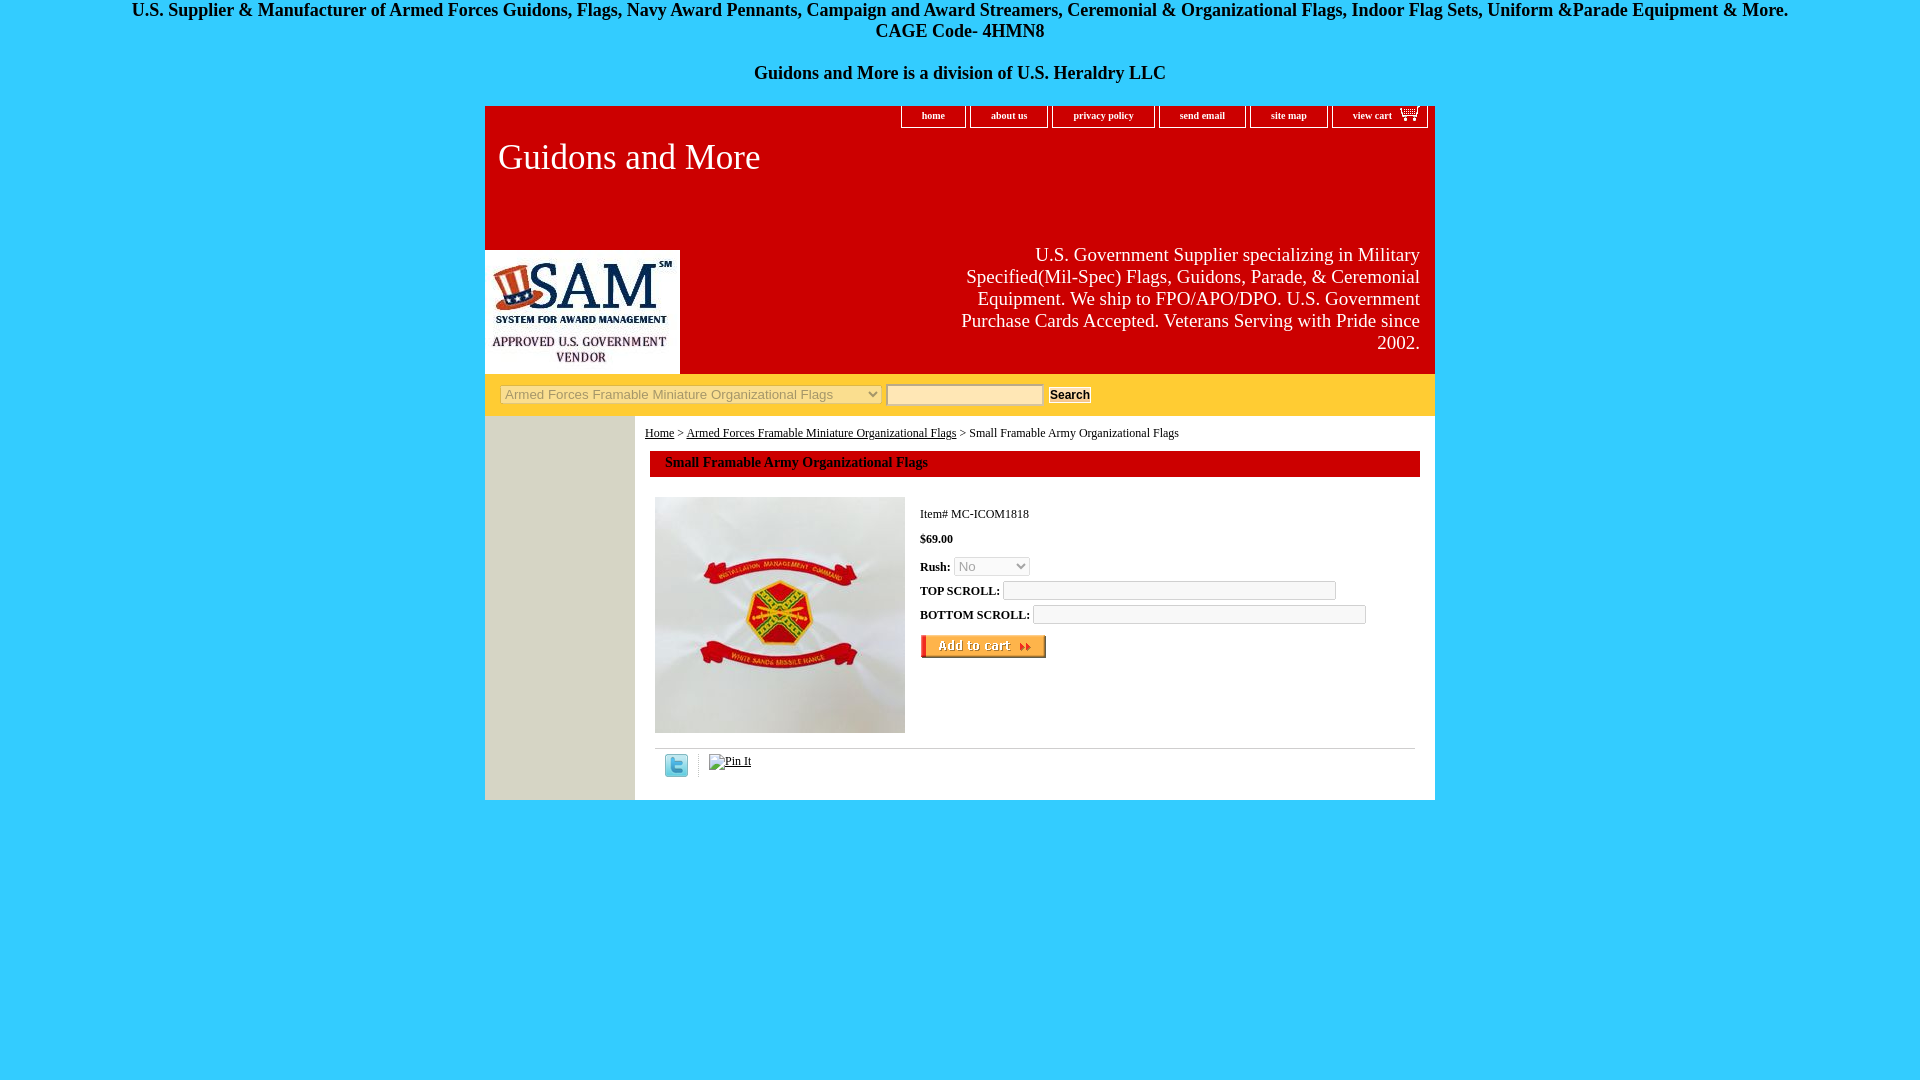  What do you see at coordinates (820, 432) in the screenshot?
I see `Armed Forces Framable Miniature Organizational Flags` at bounding box center [820, 432].